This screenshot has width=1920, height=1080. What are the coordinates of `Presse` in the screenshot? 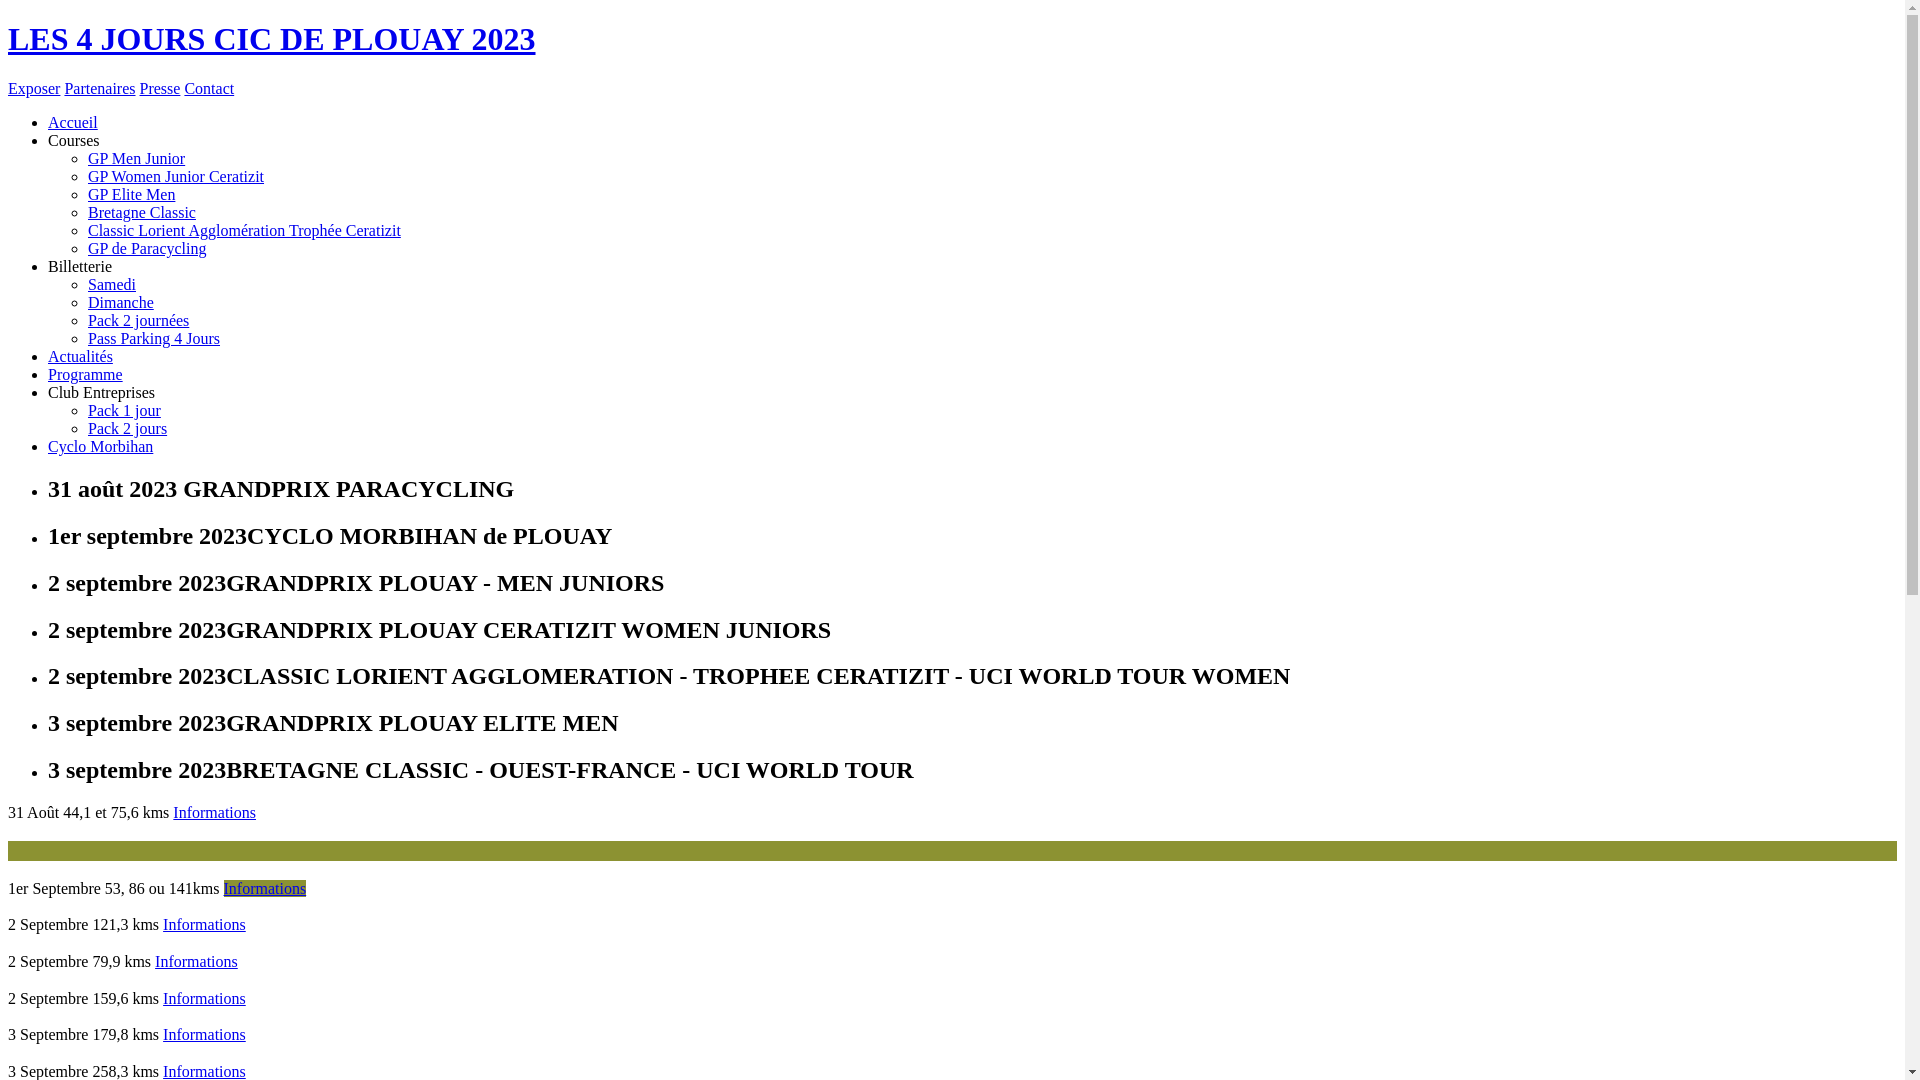 It's located at (160, 88).